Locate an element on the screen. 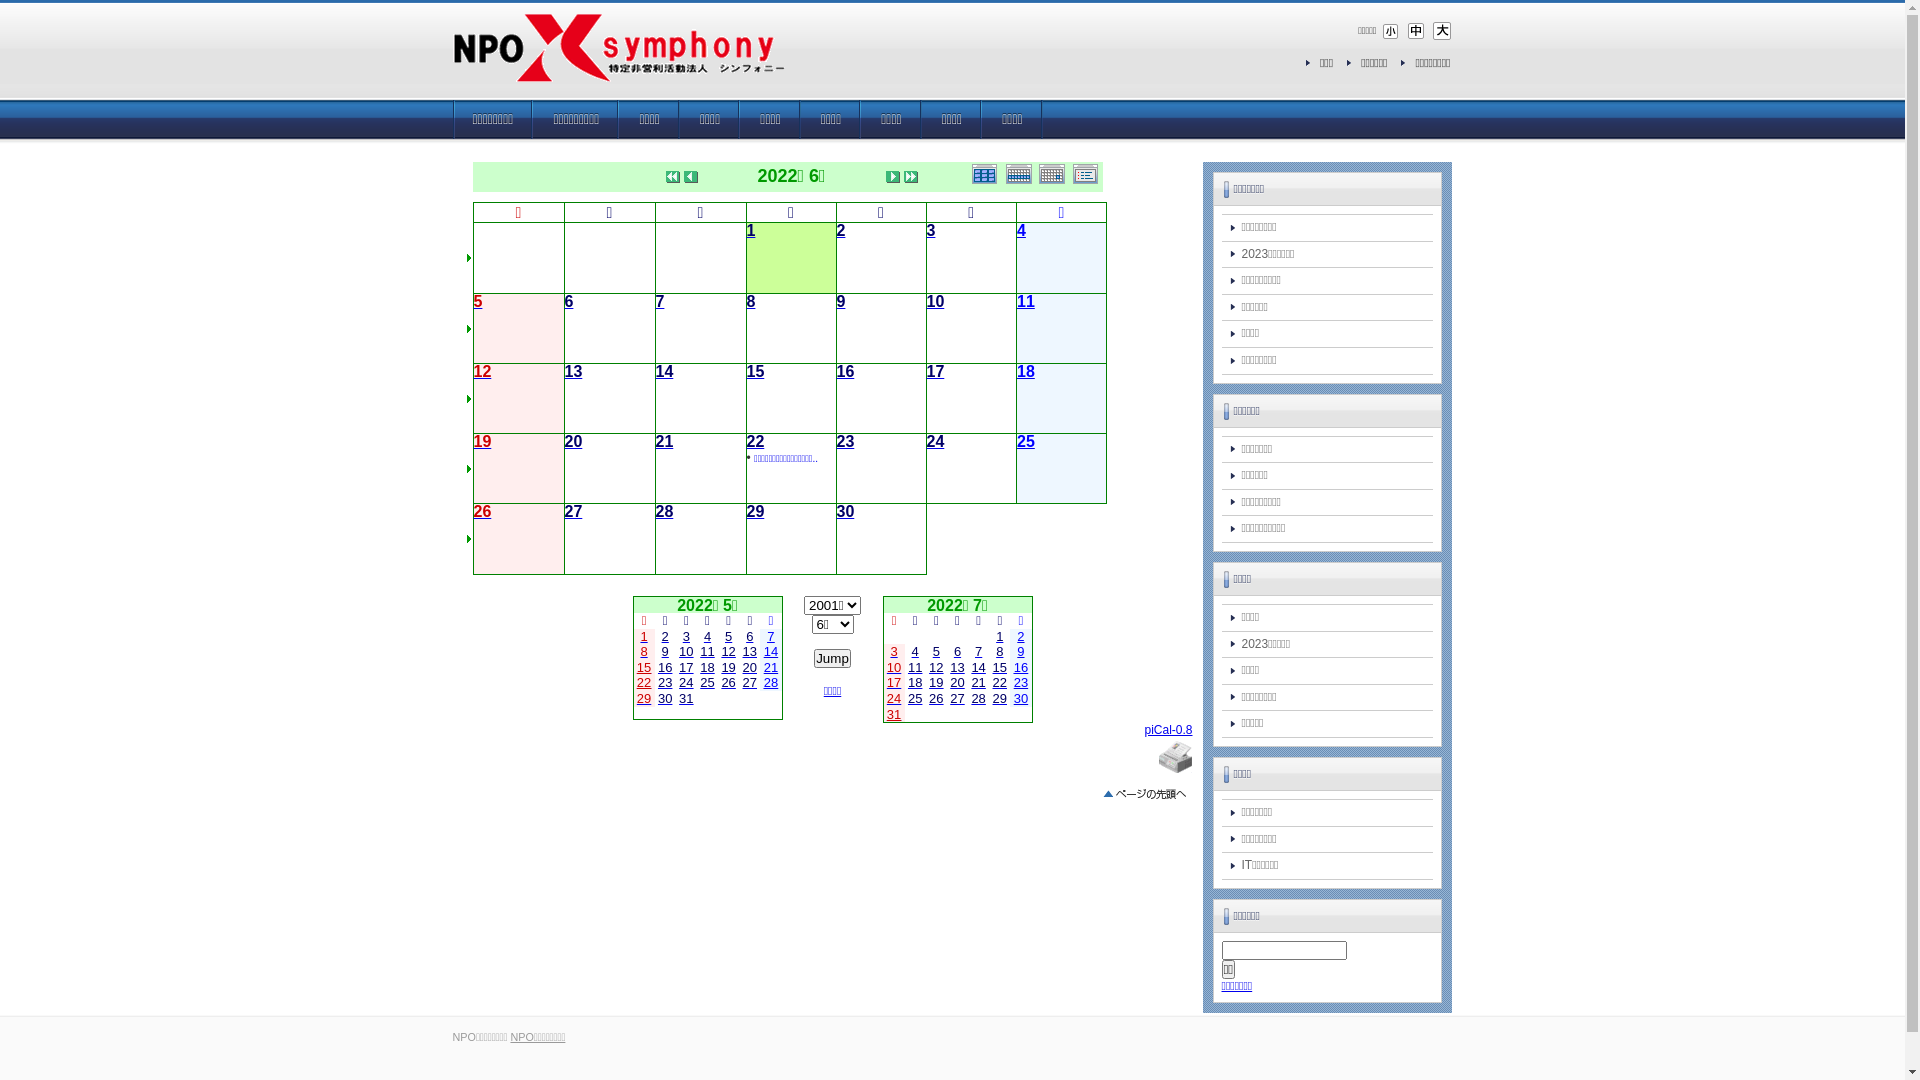  5 is located at coordinates (936, 652).